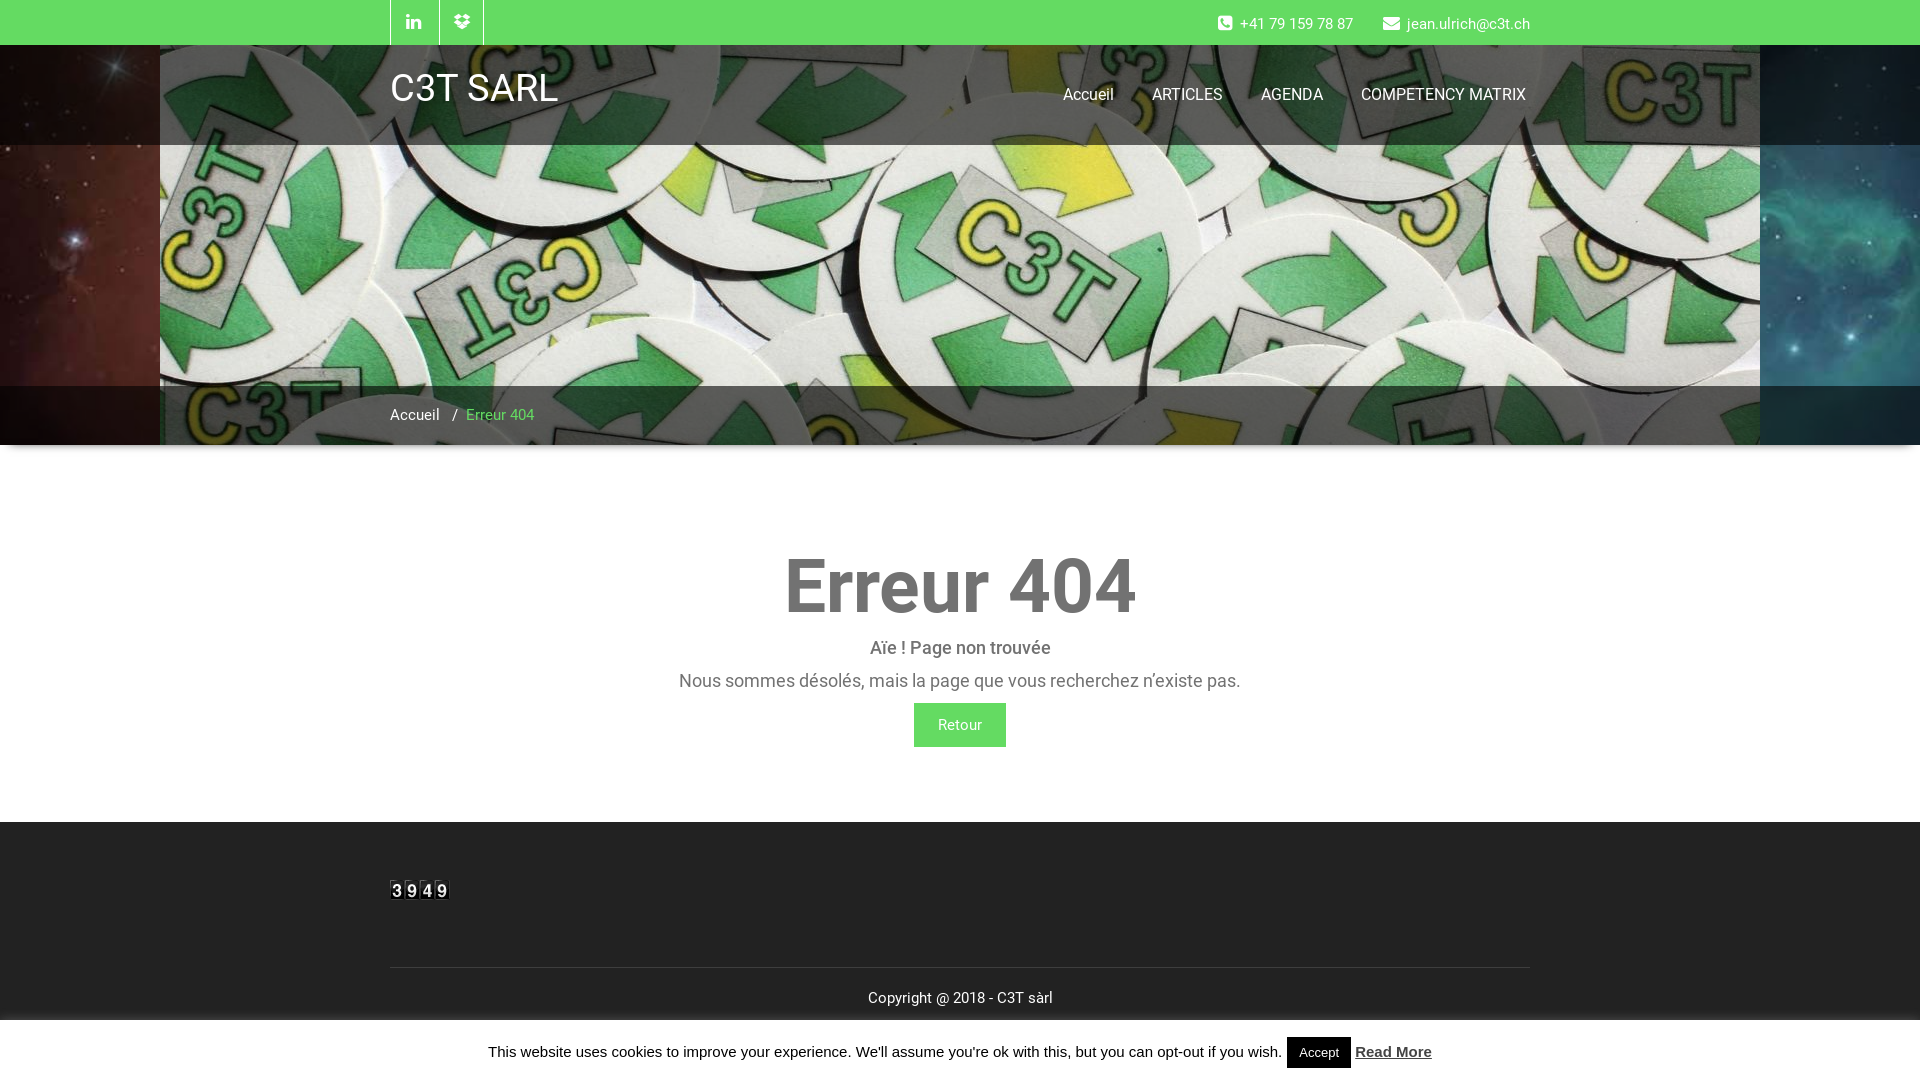  What do you see at coordinates (960, 725) in the screenshot?
I see `Retour` at bounding box center [960, 725].